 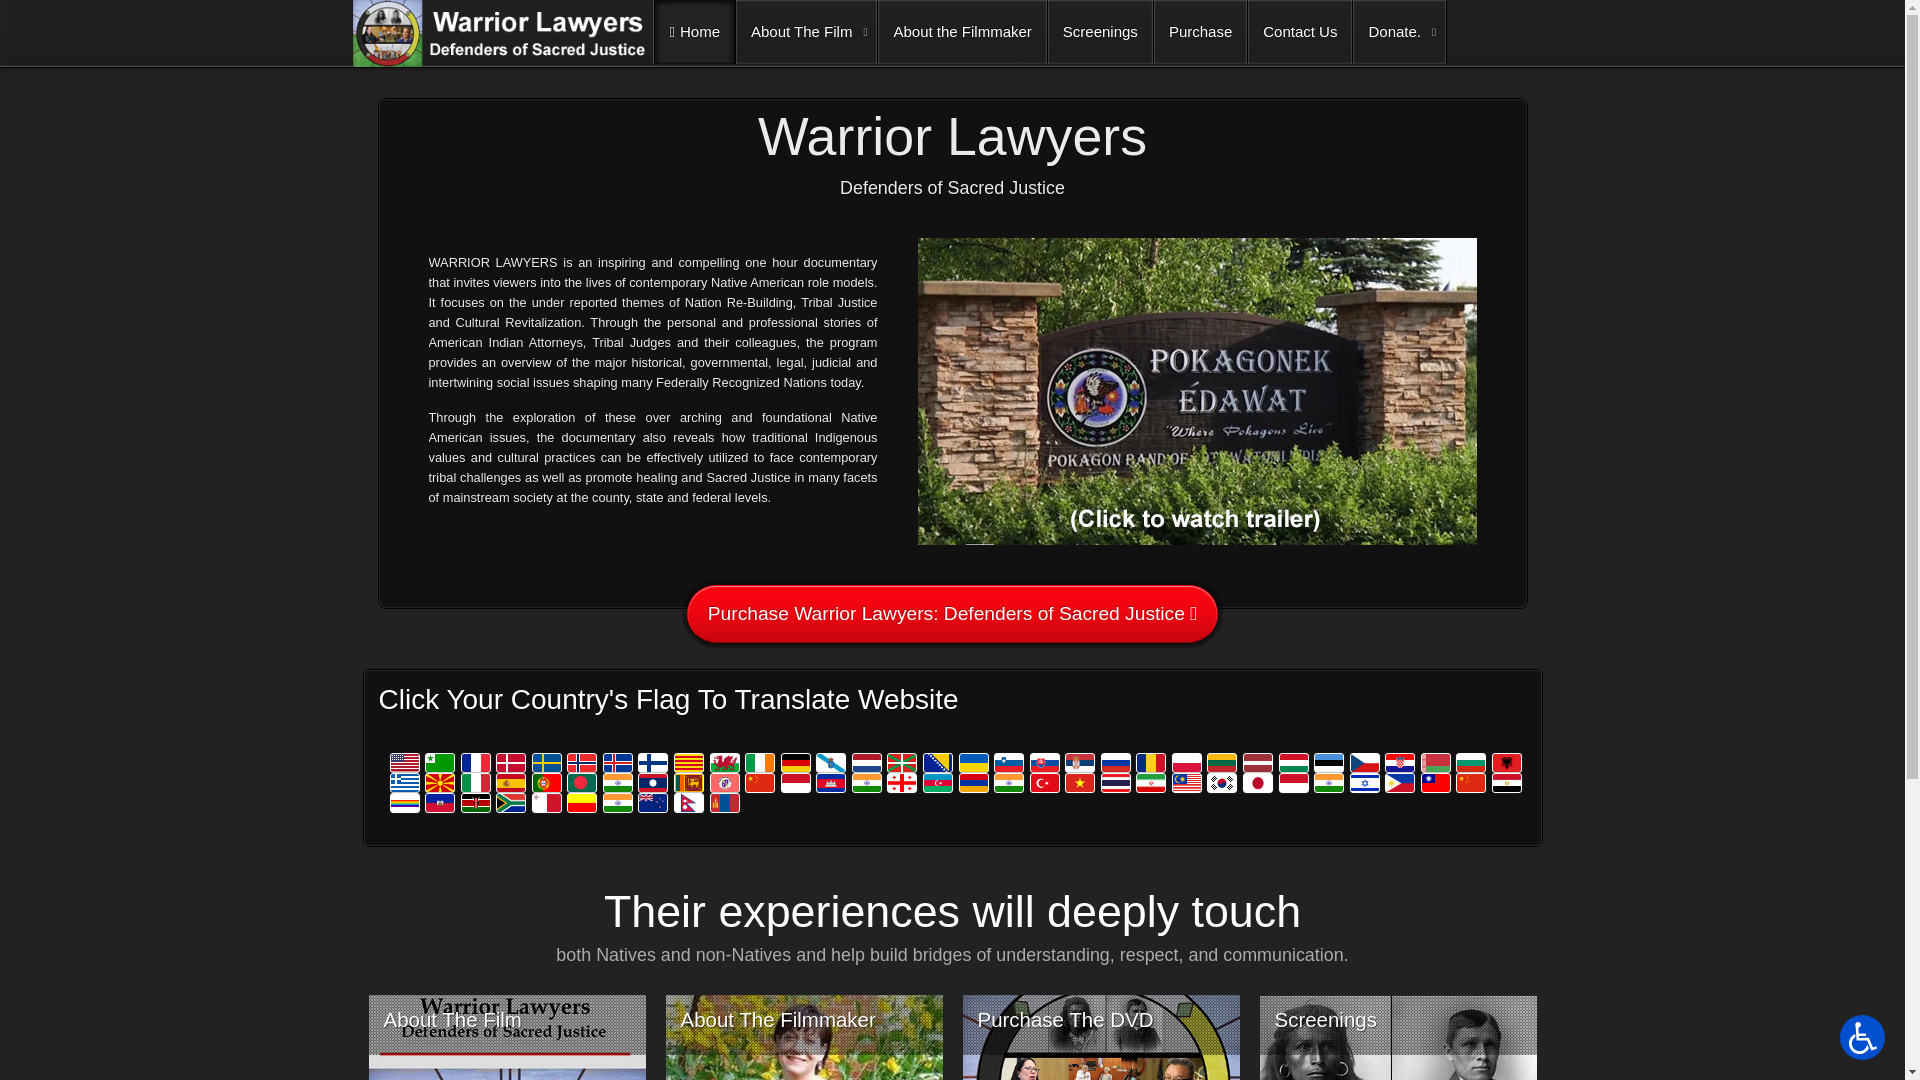 What do you see at coordinates (868, 762) in the screenshot?
I see ` Nederlands` at bounding box center [868, 762].